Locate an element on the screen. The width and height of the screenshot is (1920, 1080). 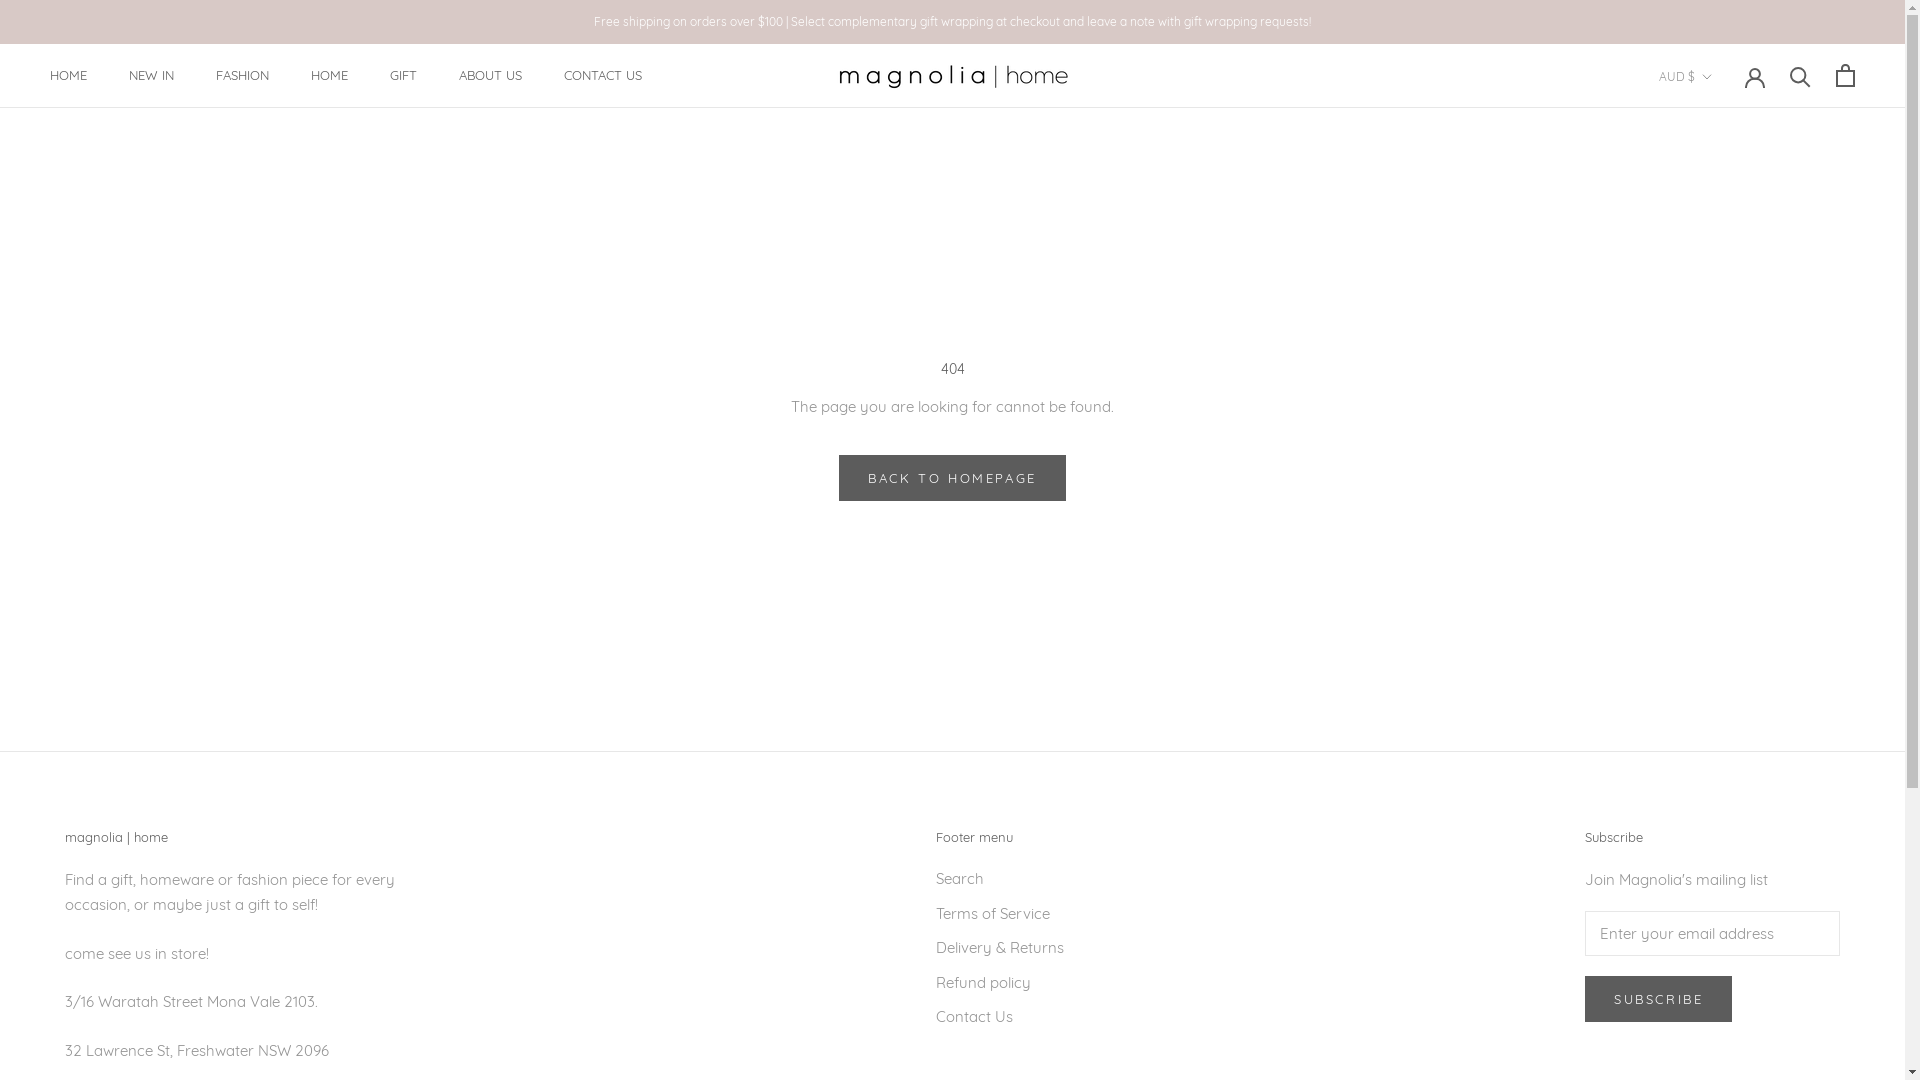
BWP is located at coordinates (1718, 599).